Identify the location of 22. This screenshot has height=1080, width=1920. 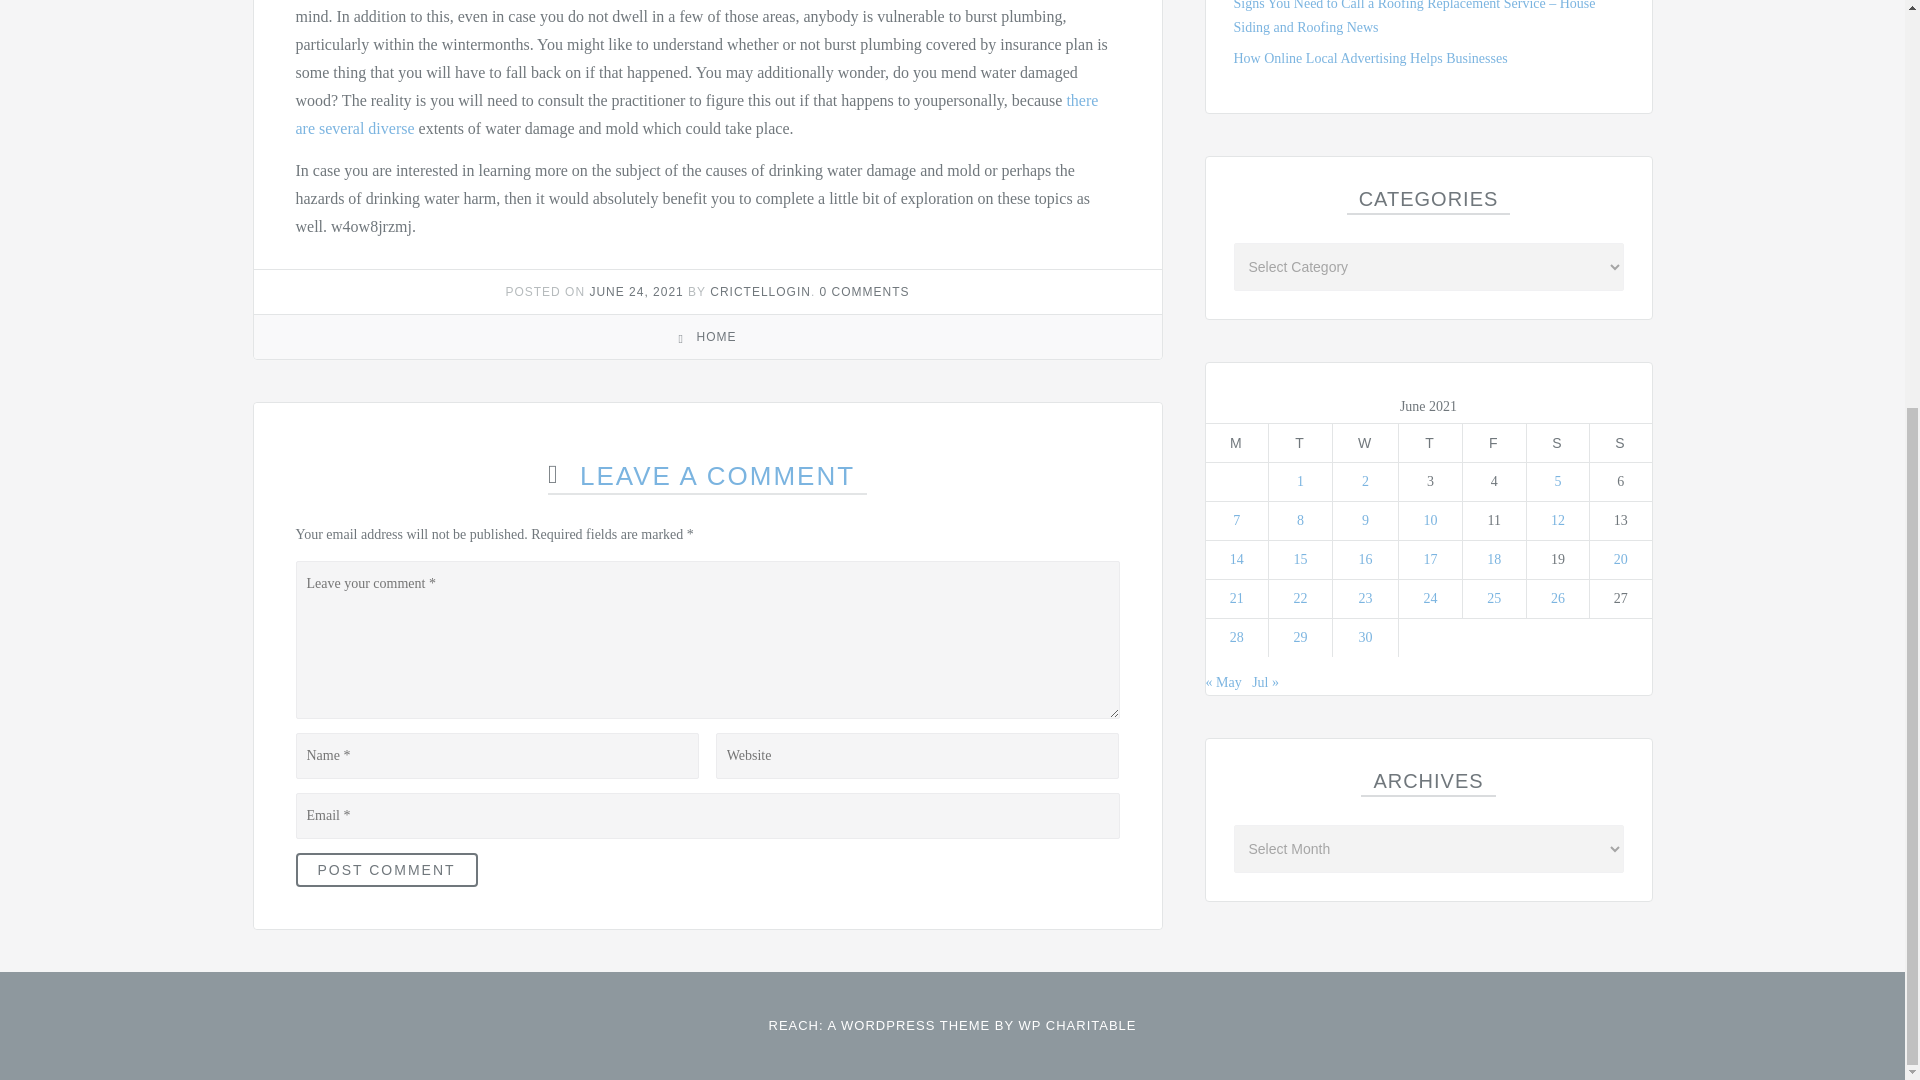
(1300, 598).